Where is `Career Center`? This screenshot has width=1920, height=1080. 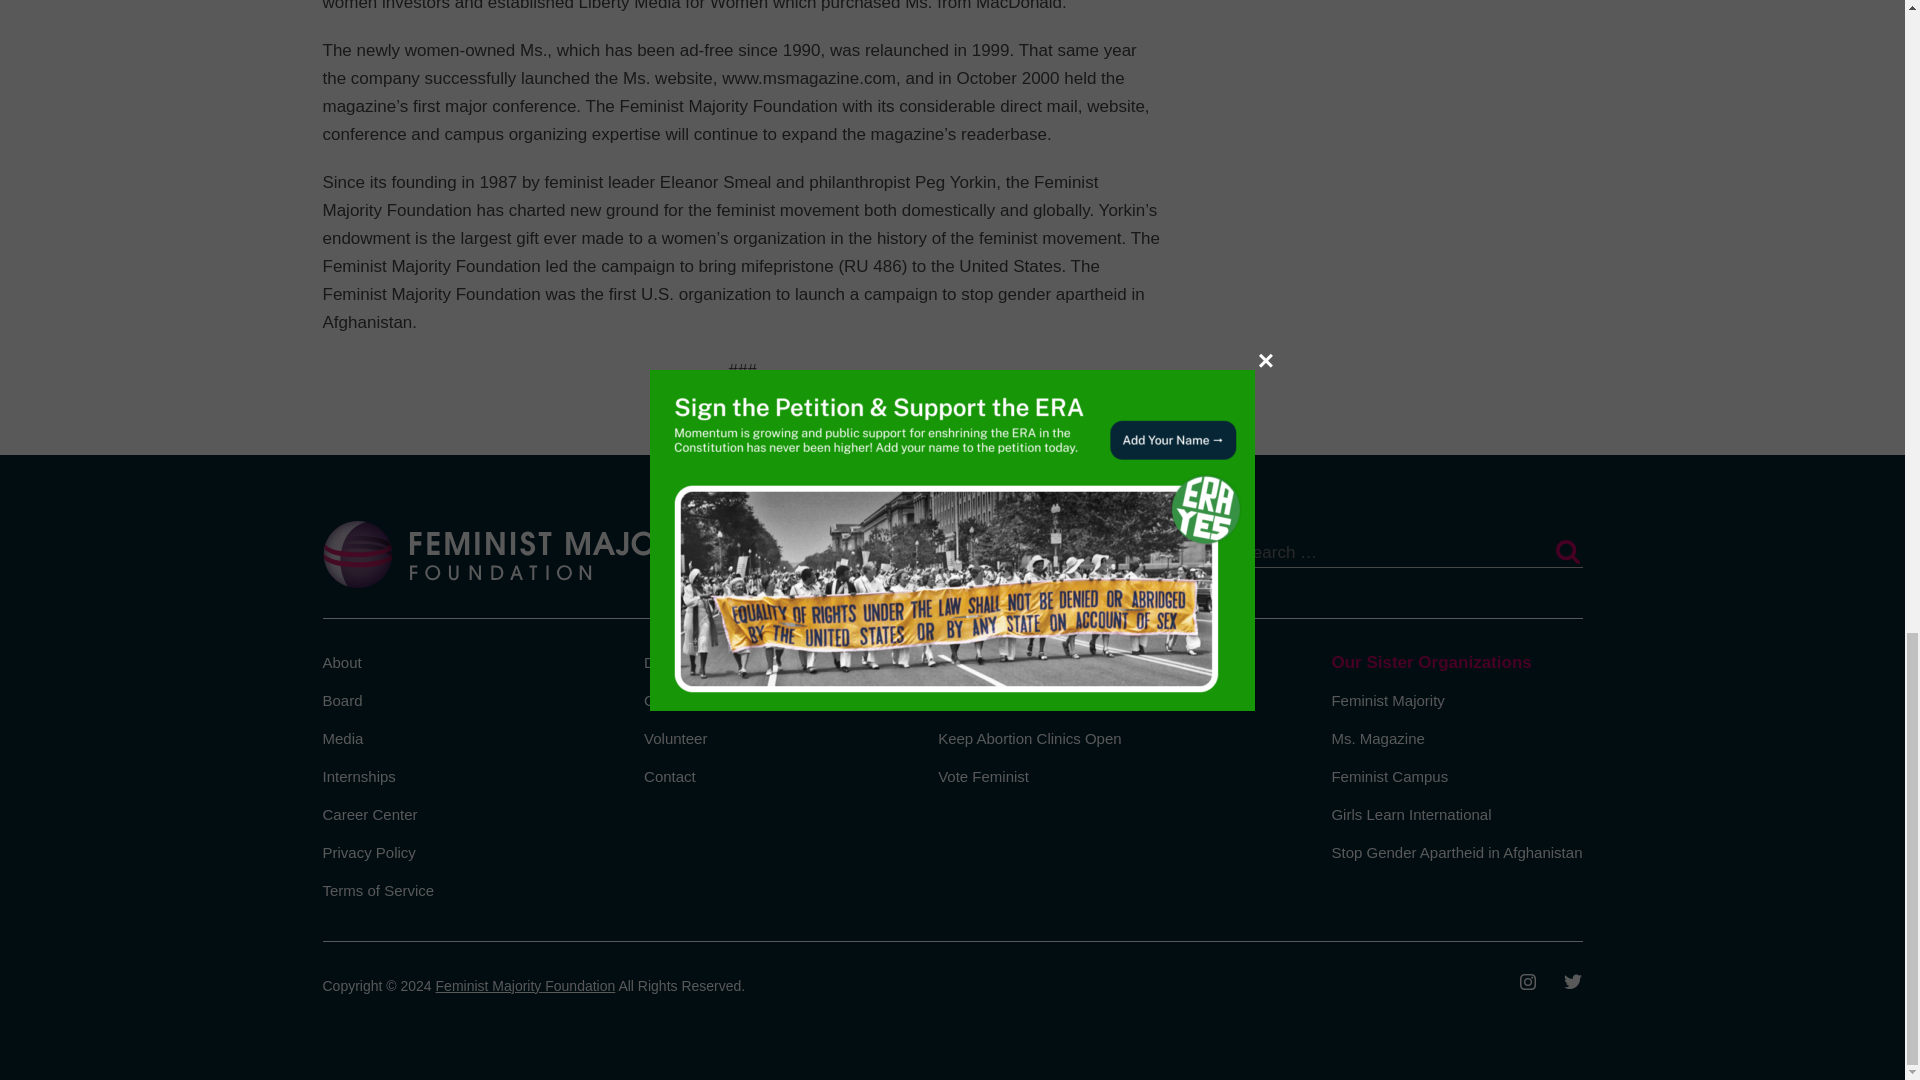 Career Center is located at coordinates (369, 814).